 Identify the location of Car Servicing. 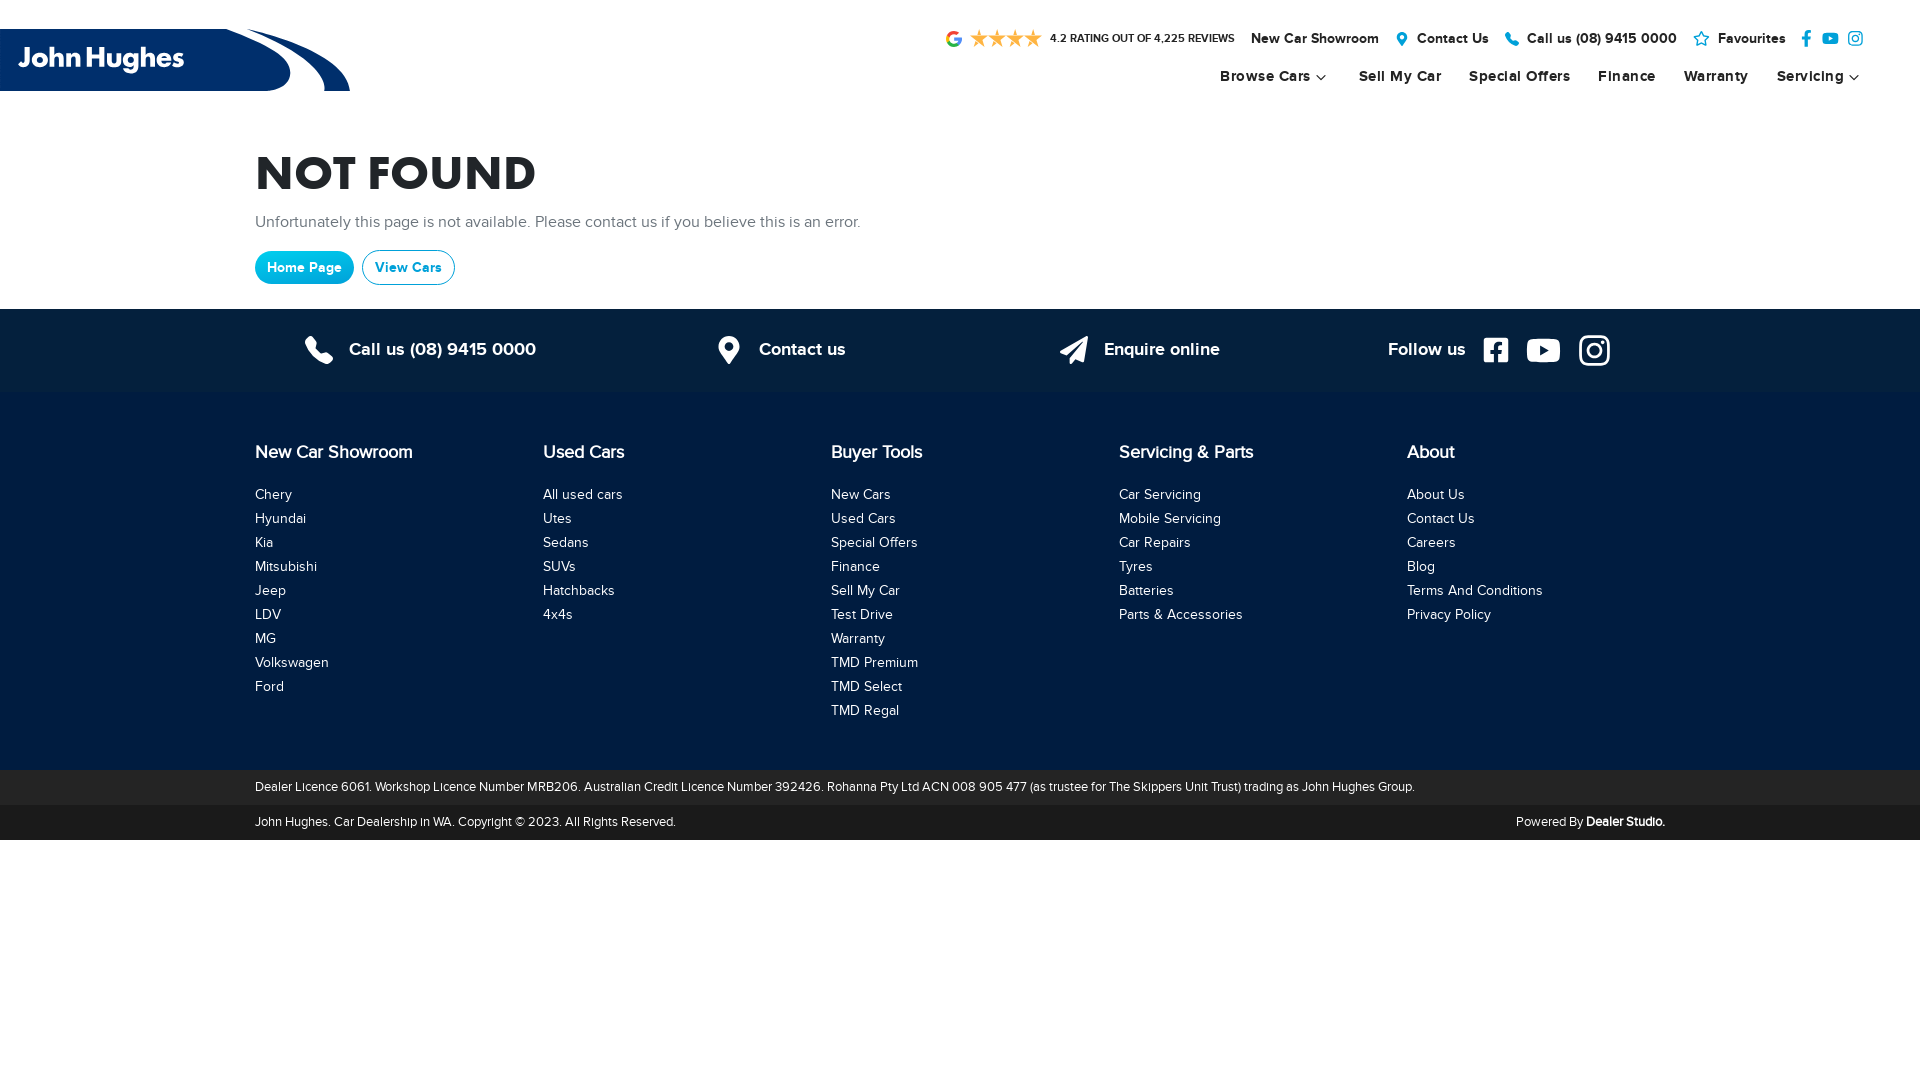
(1160, 494).